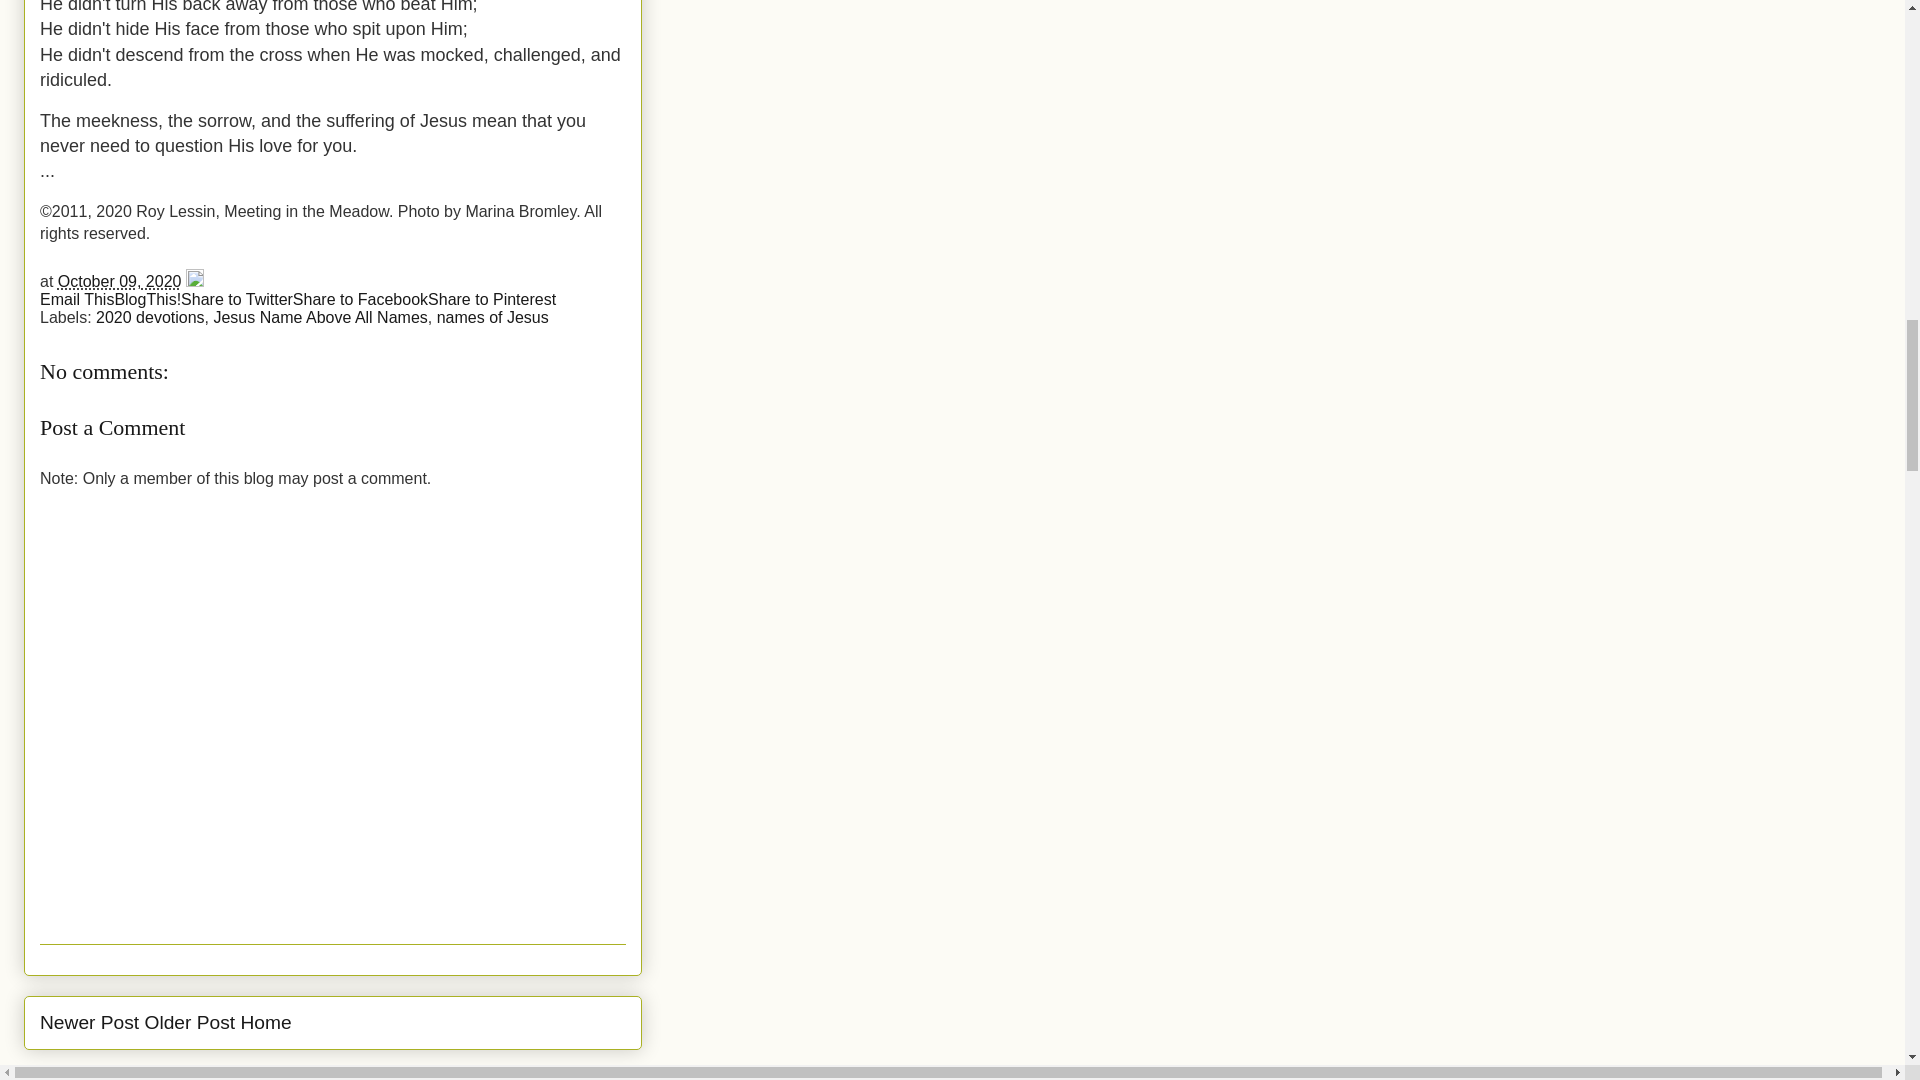  What do you see at coordinates (190, 1022) in the screenshot?
I see `Older Post` at bounding box center [190, 1022].